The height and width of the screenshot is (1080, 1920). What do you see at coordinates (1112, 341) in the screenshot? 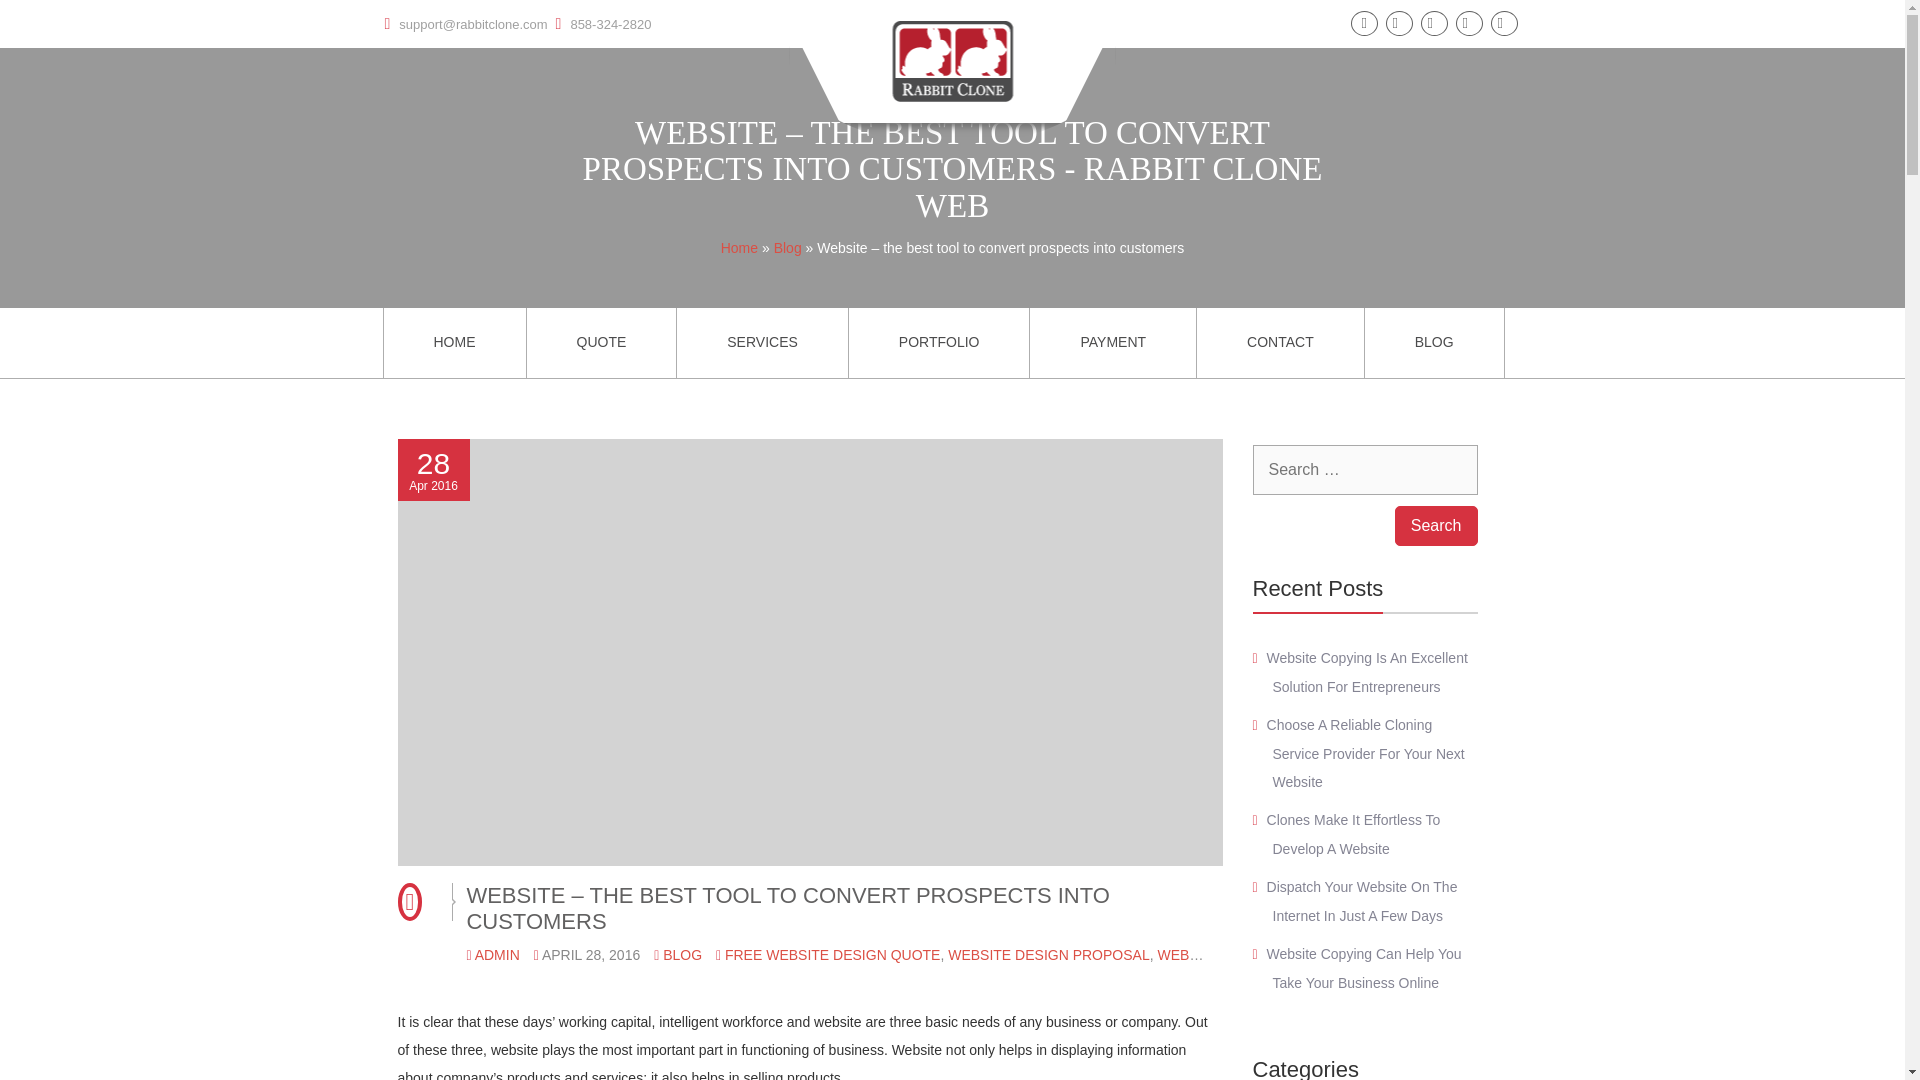
I see `PAYMENT` at bounding box center [1112, 341].